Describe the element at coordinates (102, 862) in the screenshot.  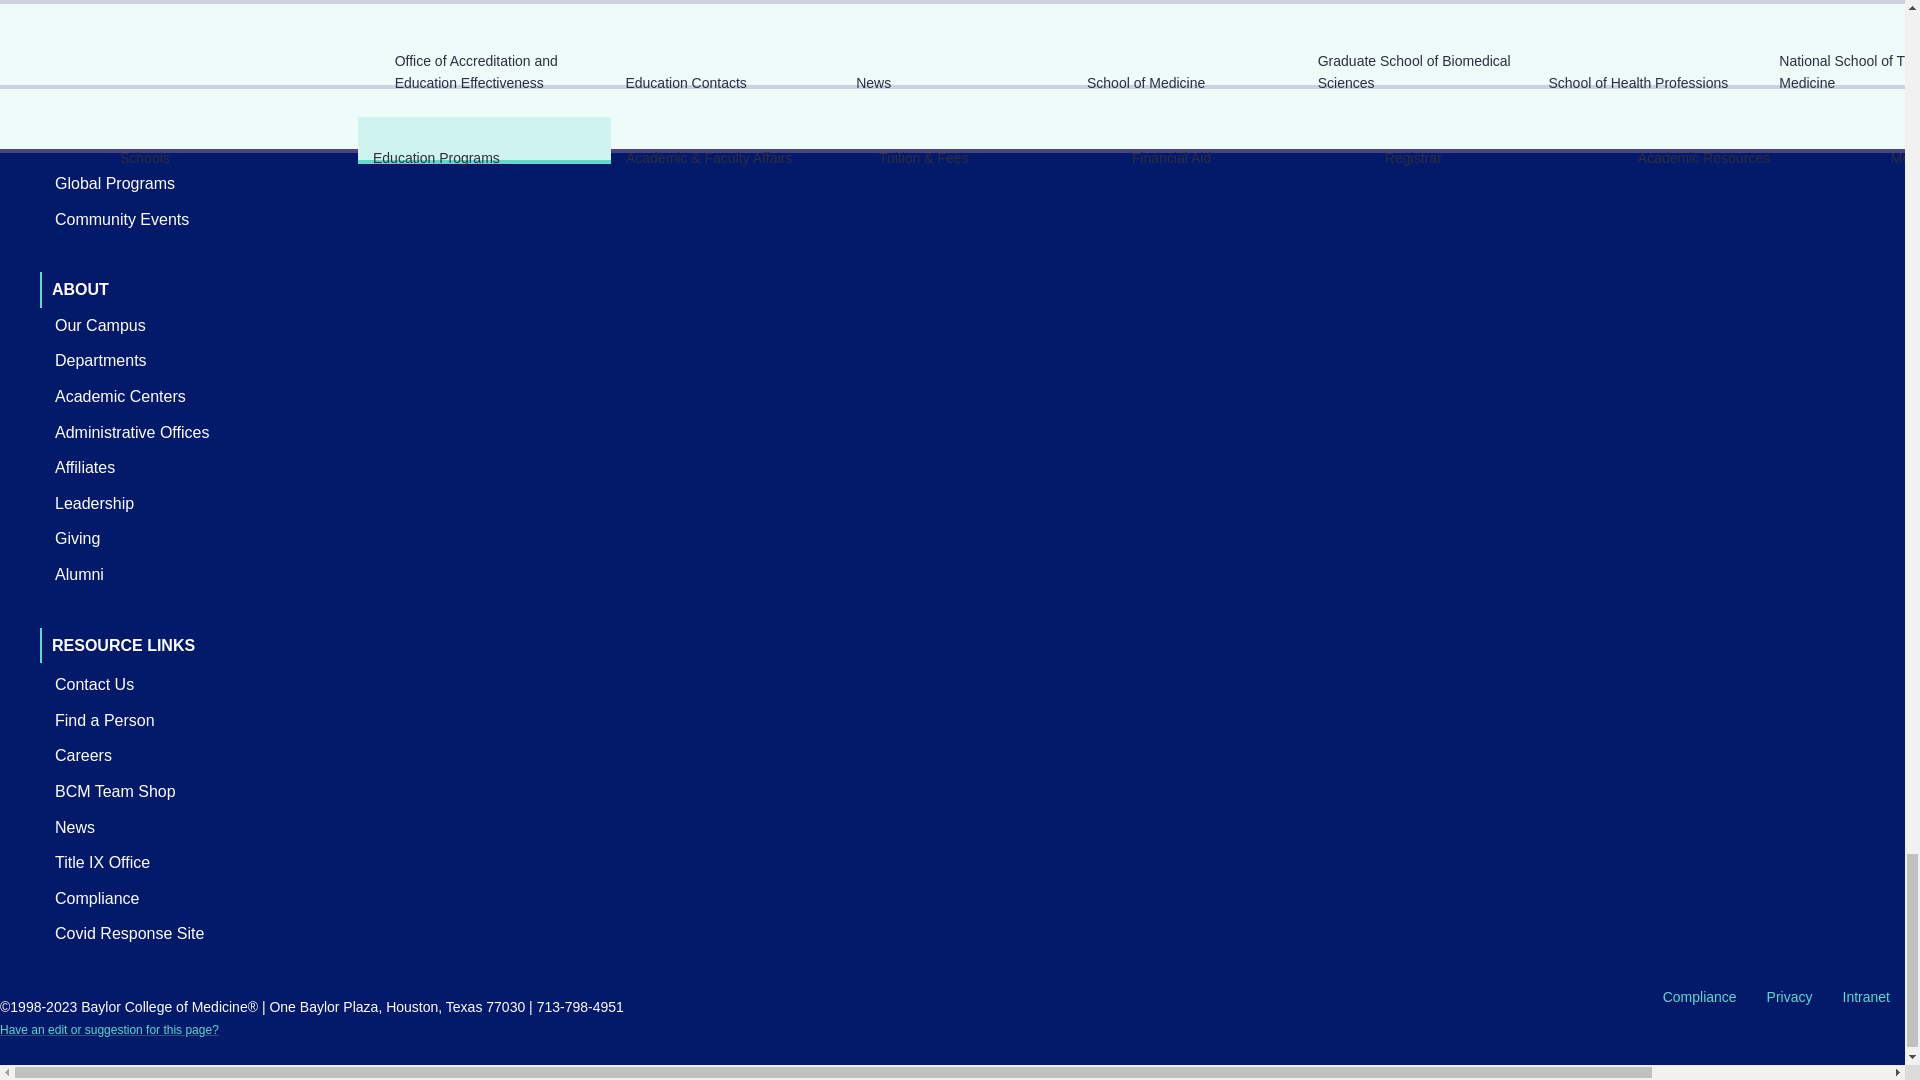
I see `Title IX and Gender Discrimination` at that location.